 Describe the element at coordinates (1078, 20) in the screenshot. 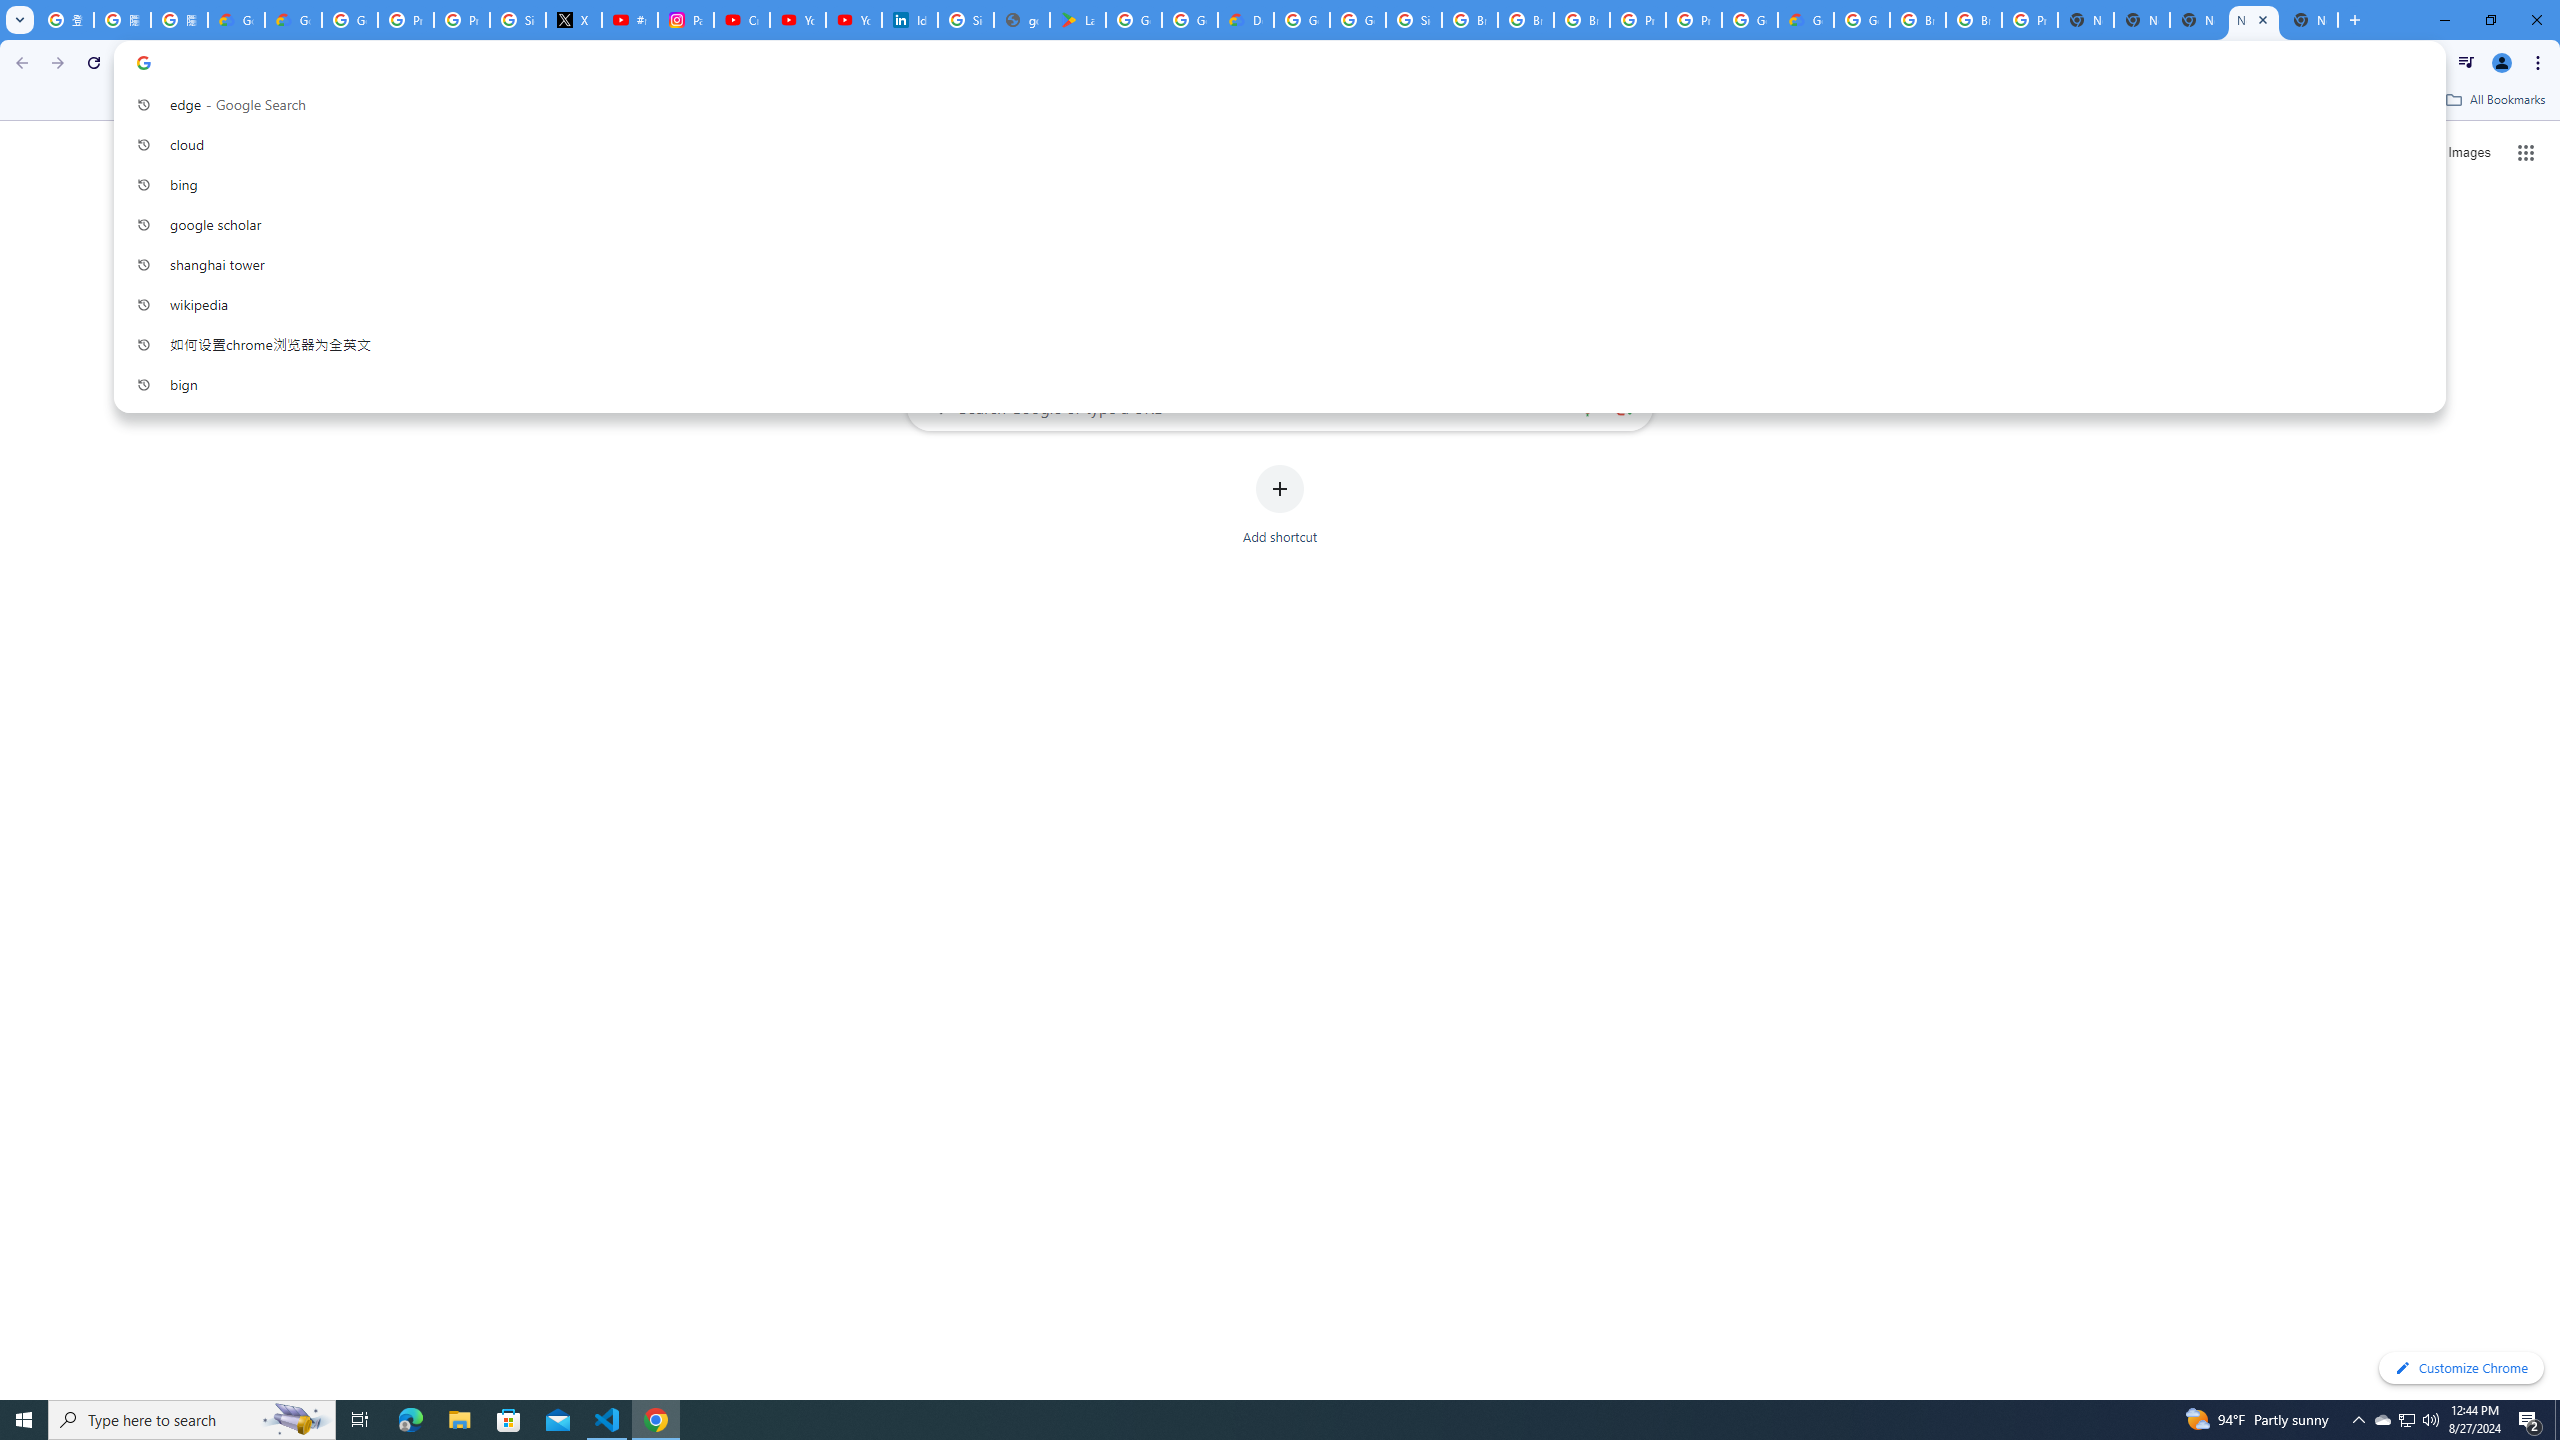

I see `Last Shelter: Survival - Apps on Google Play` at that location.